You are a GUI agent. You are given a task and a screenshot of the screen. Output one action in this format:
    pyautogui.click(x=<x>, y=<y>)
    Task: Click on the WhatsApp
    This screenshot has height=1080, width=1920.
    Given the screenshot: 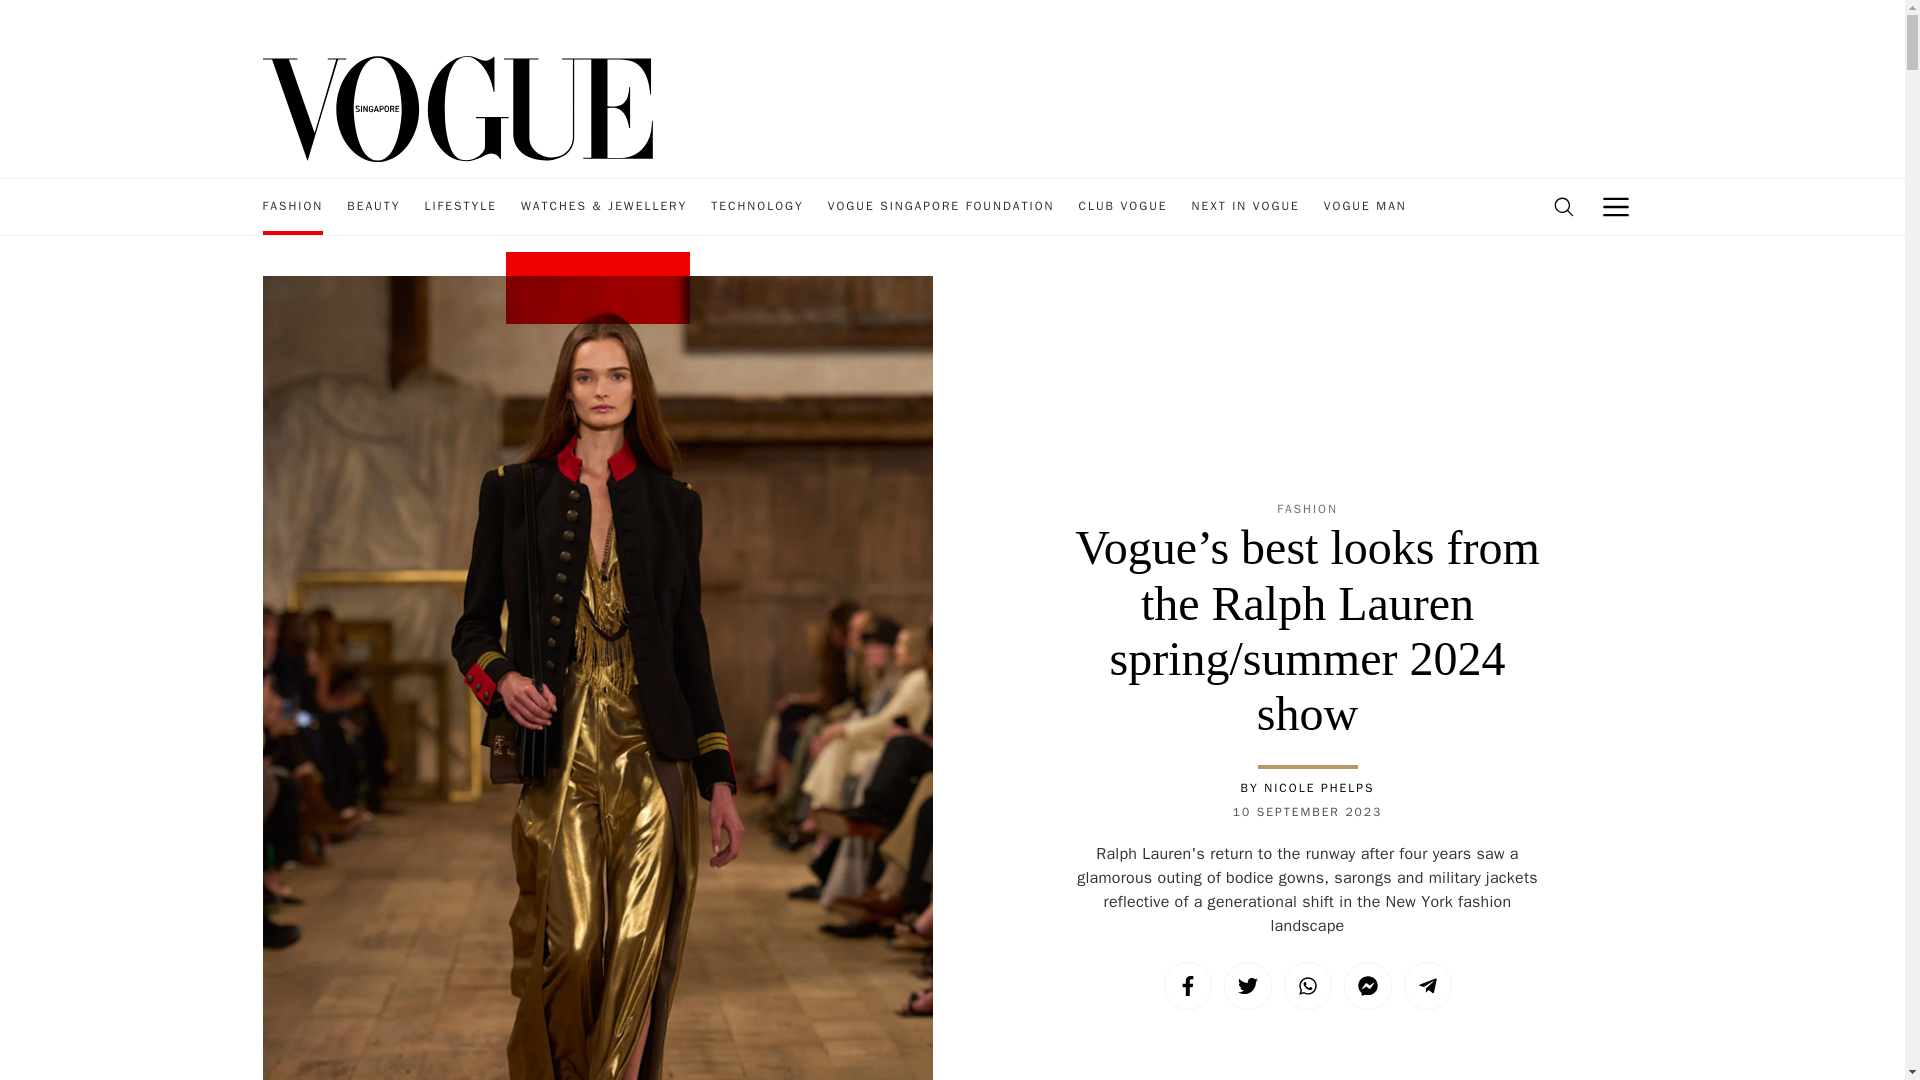 What is the action you would take?
    pyautogui.click(x=1308, y=986)
    